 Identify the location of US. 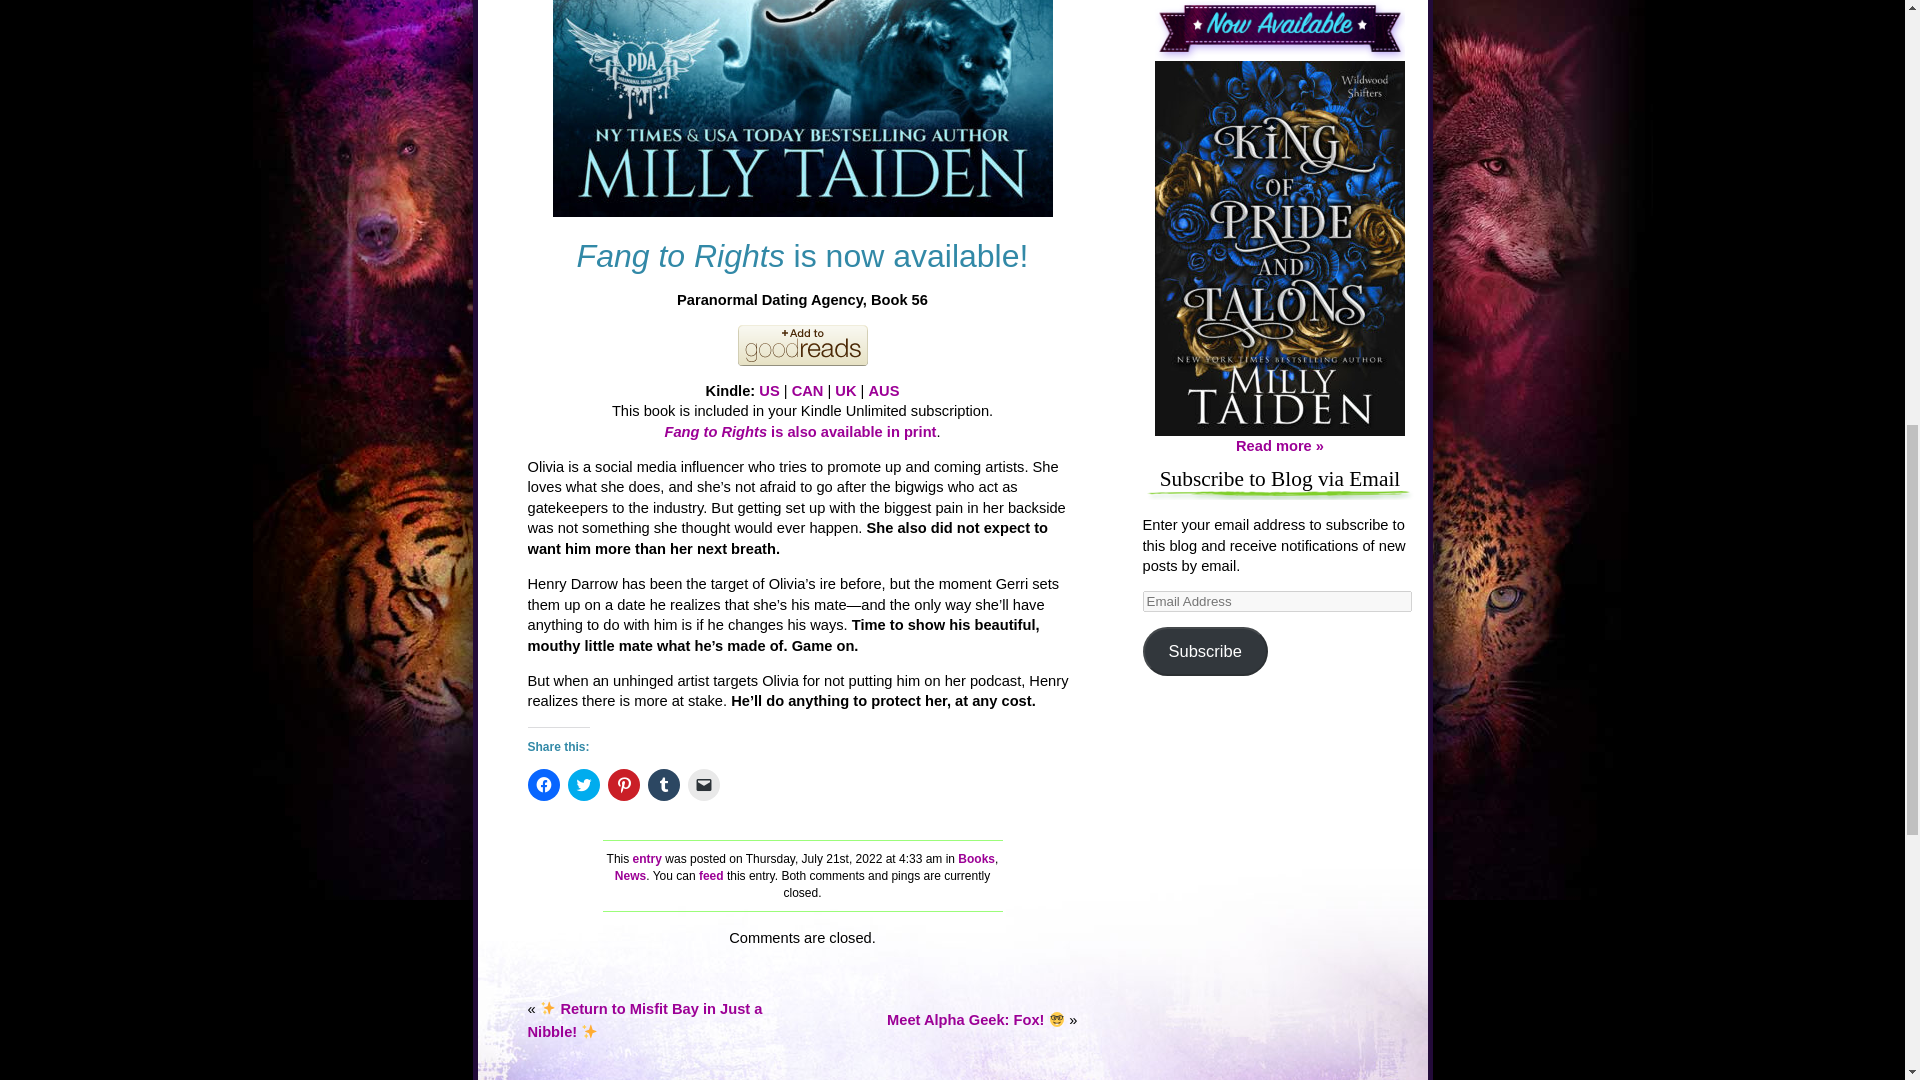
(768, 390).